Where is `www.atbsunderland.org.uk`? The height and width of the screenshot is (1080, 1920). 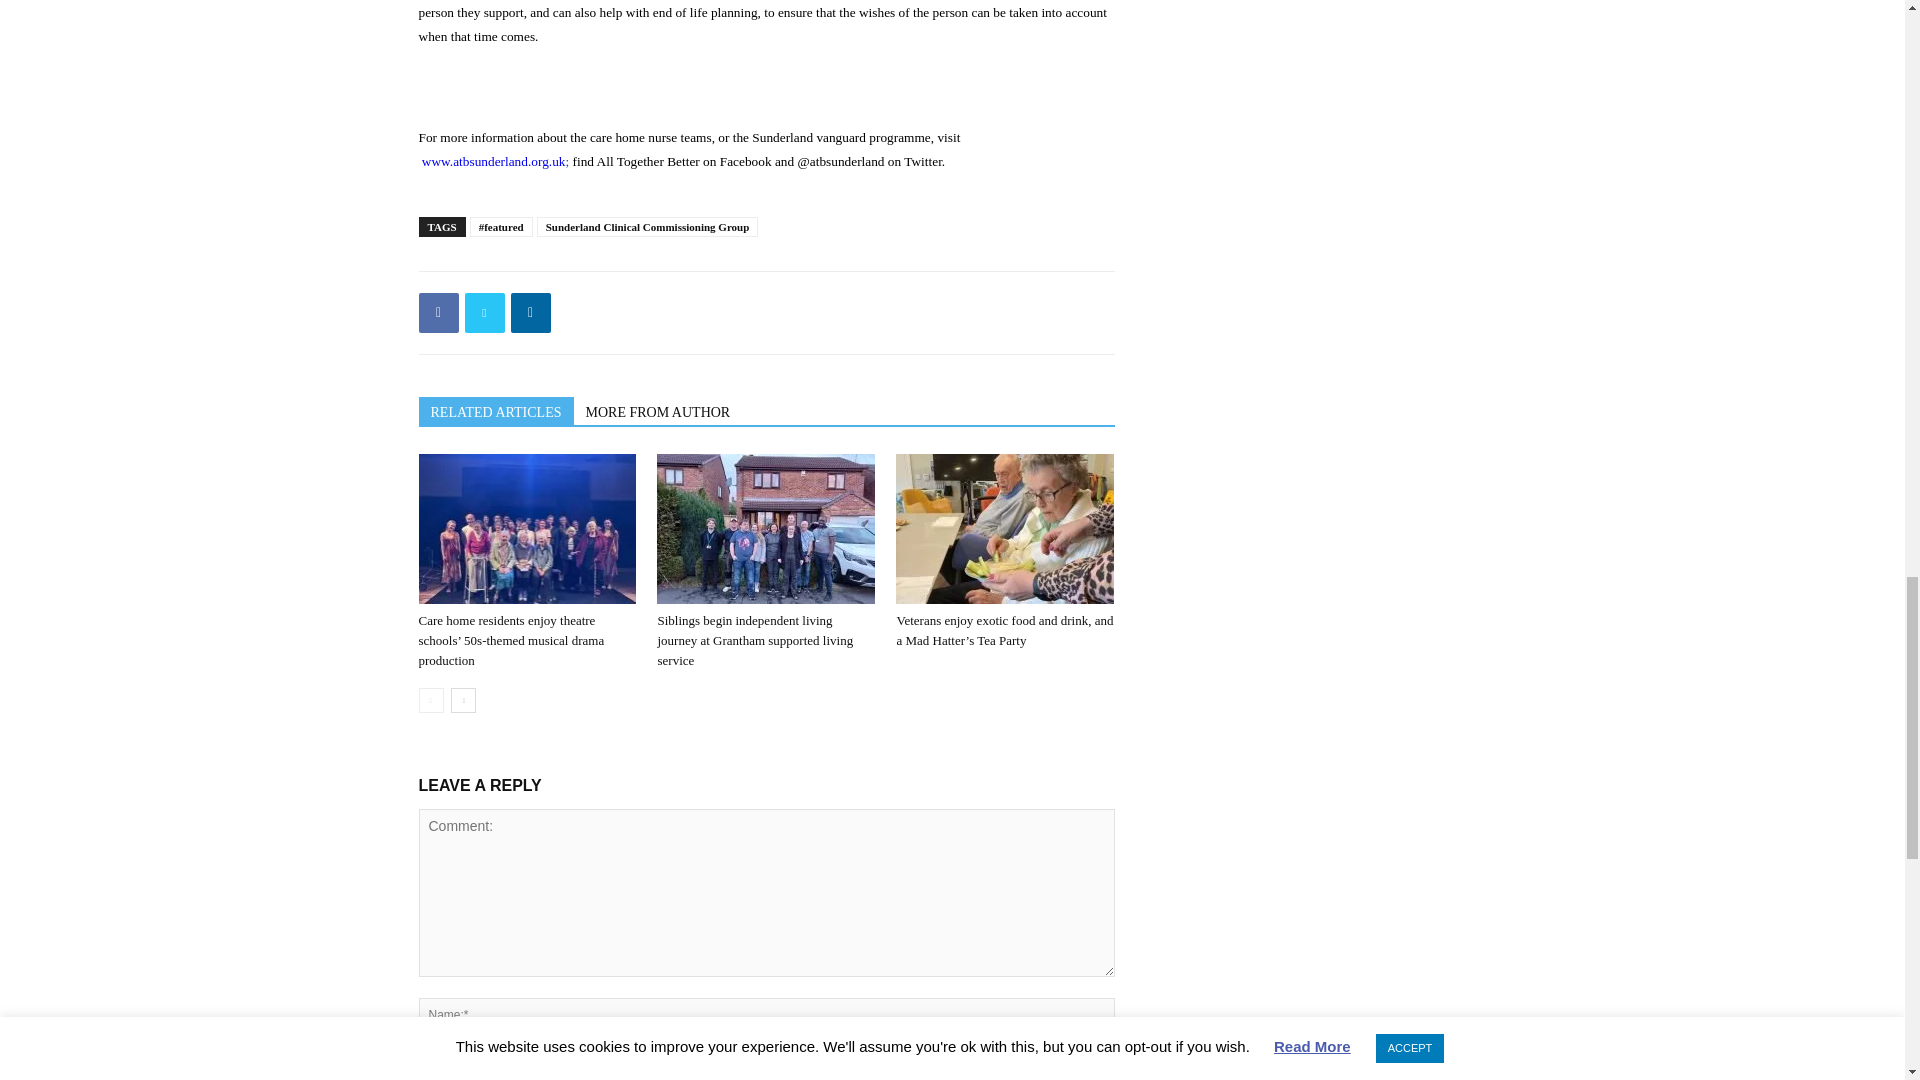
www.atbsunderland.org.uk is located at coordinates (494, 161).